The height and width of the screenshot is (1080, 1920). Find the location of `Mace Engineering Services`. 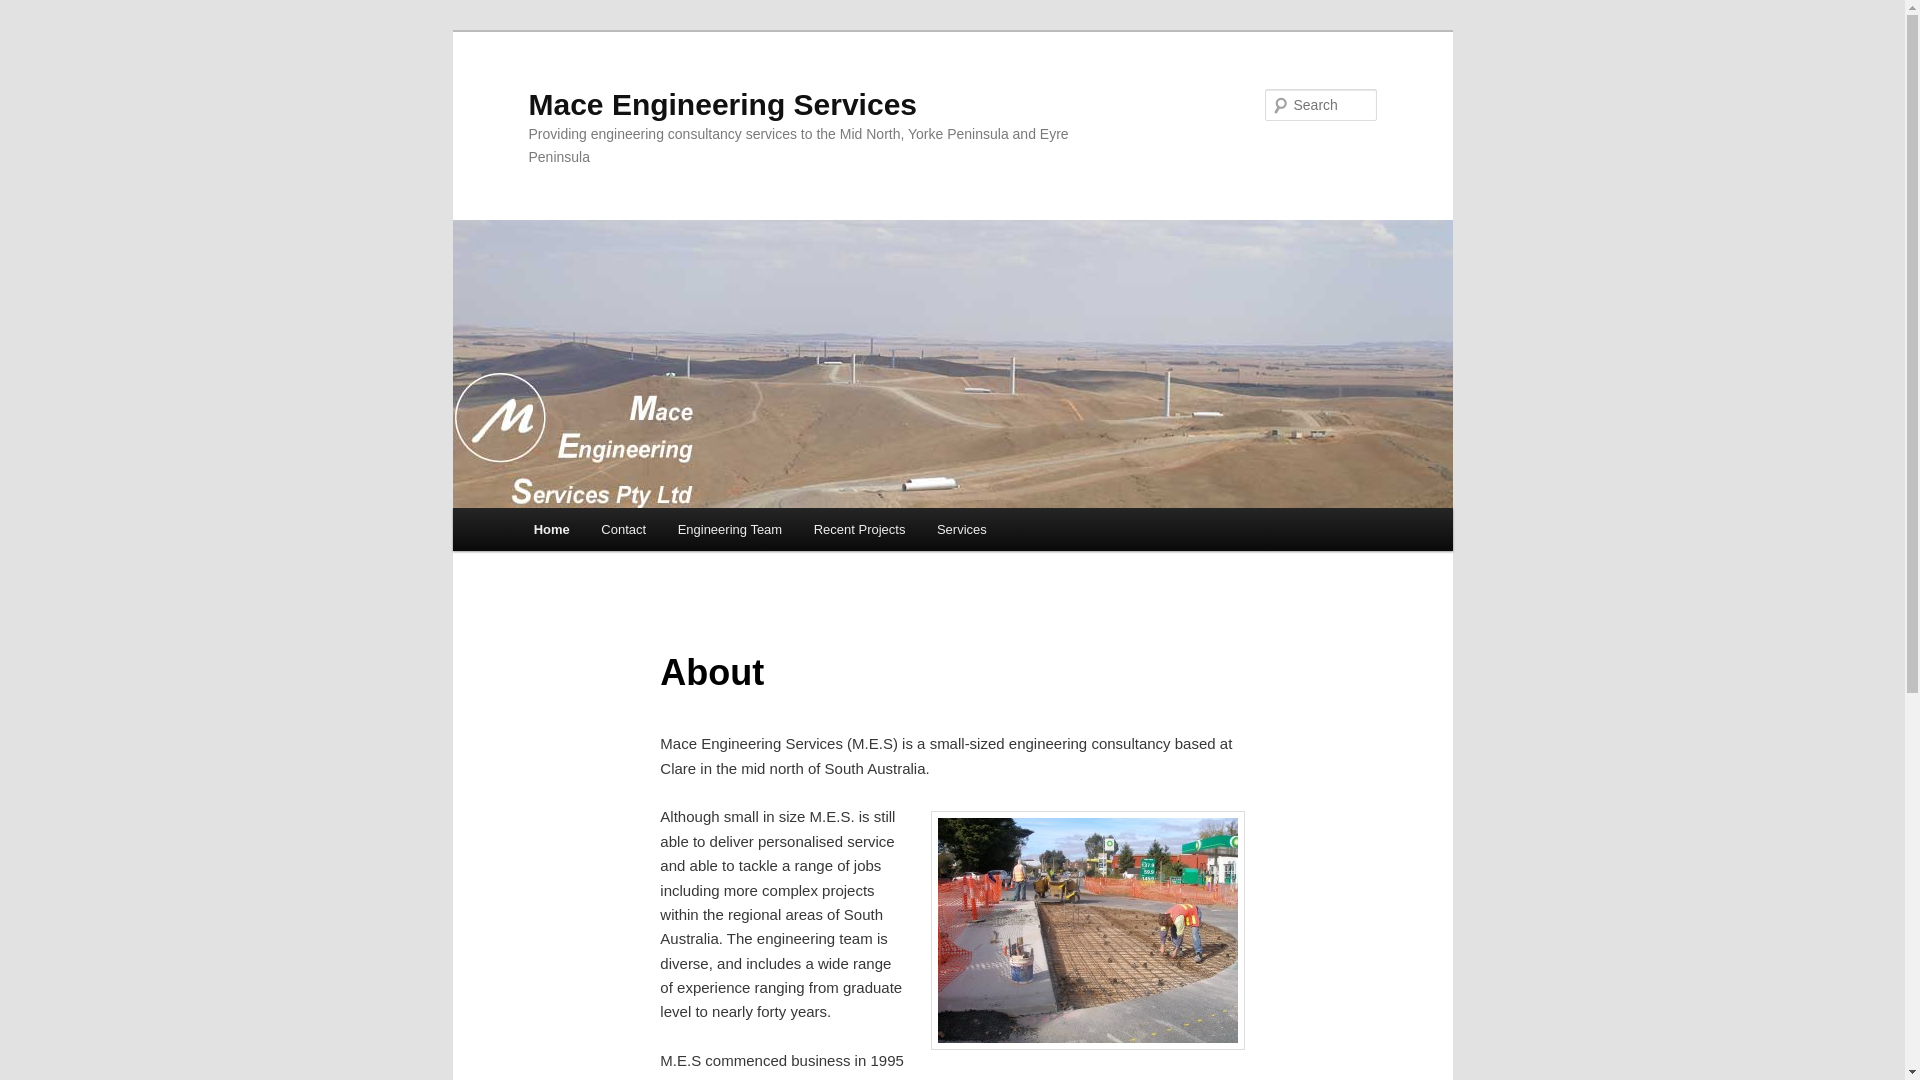

Mace Engineering Services is located at coordinates (722, 104).